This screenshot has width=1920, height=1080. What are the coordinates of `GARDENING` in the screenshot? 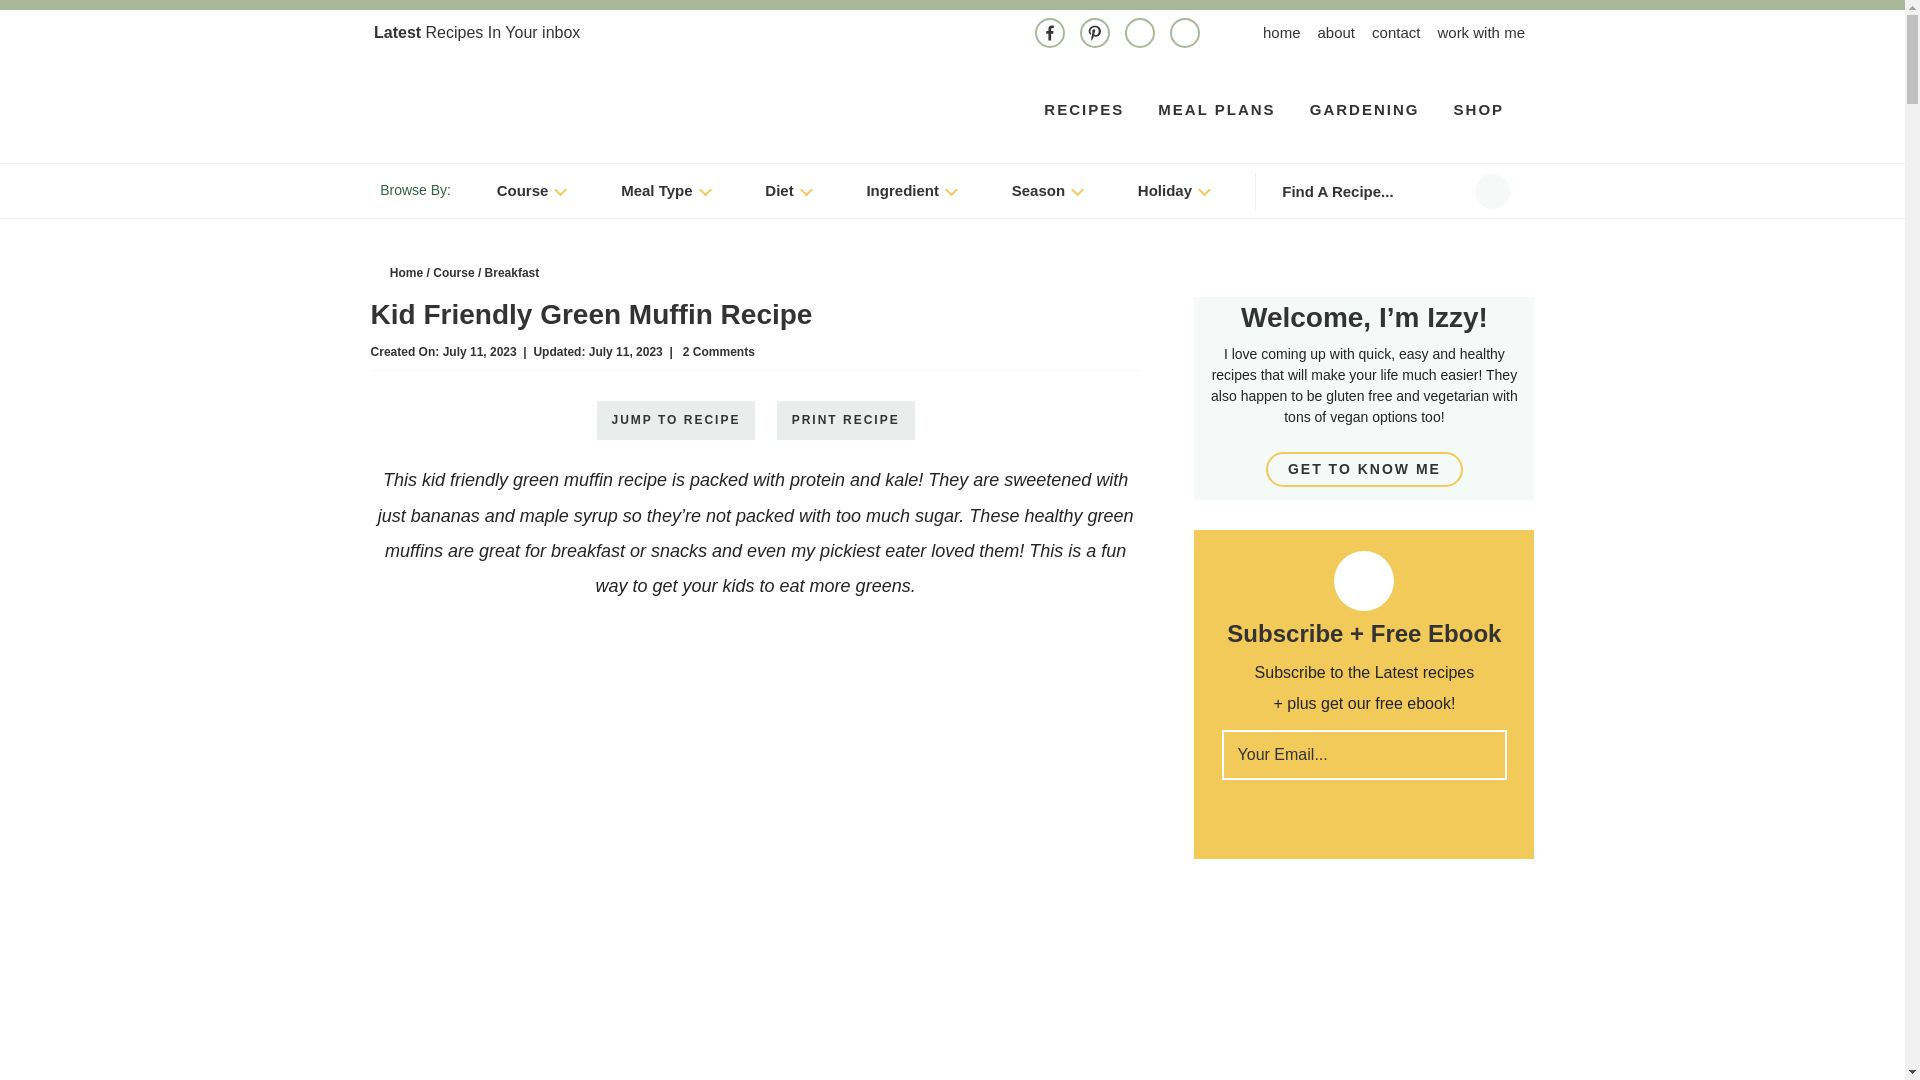 It's located at (1365, 110).